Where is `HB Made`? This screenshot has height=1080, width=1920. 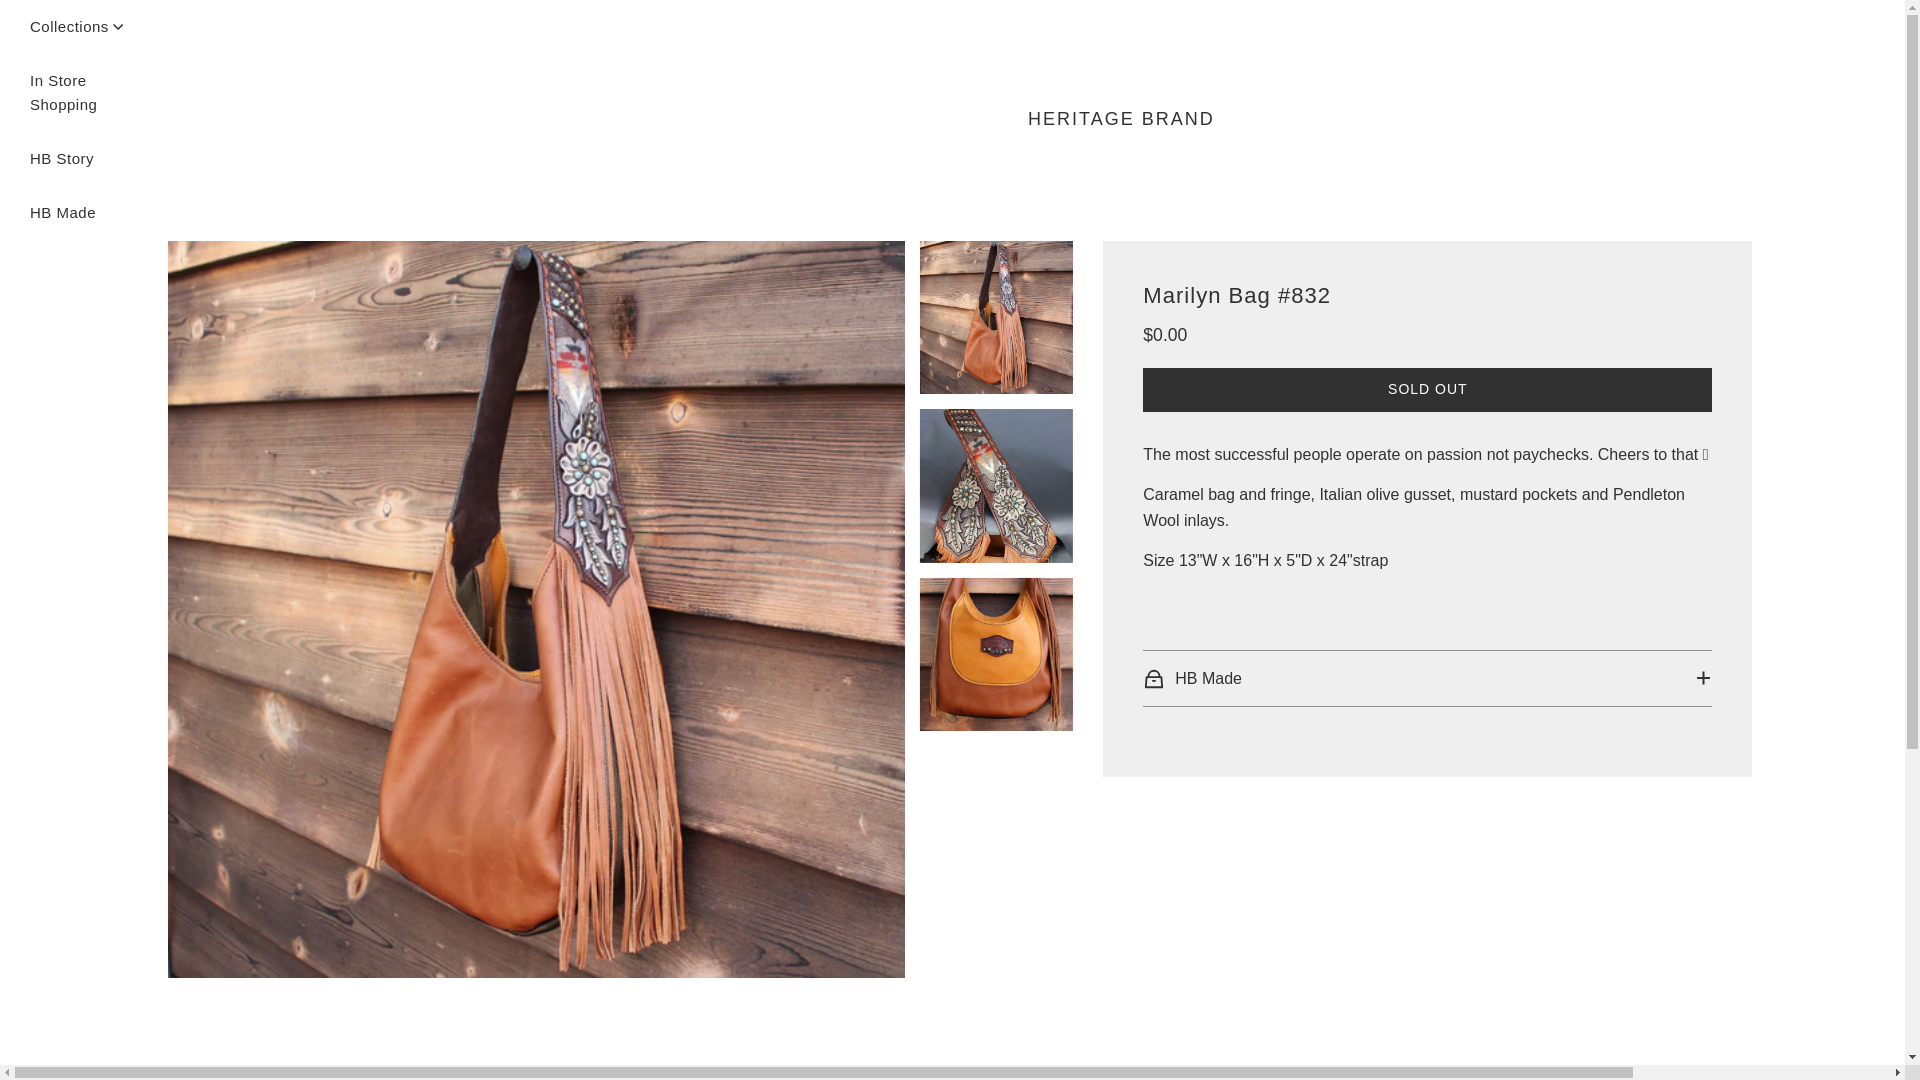
HB Made is located at coordinates (63, 212).